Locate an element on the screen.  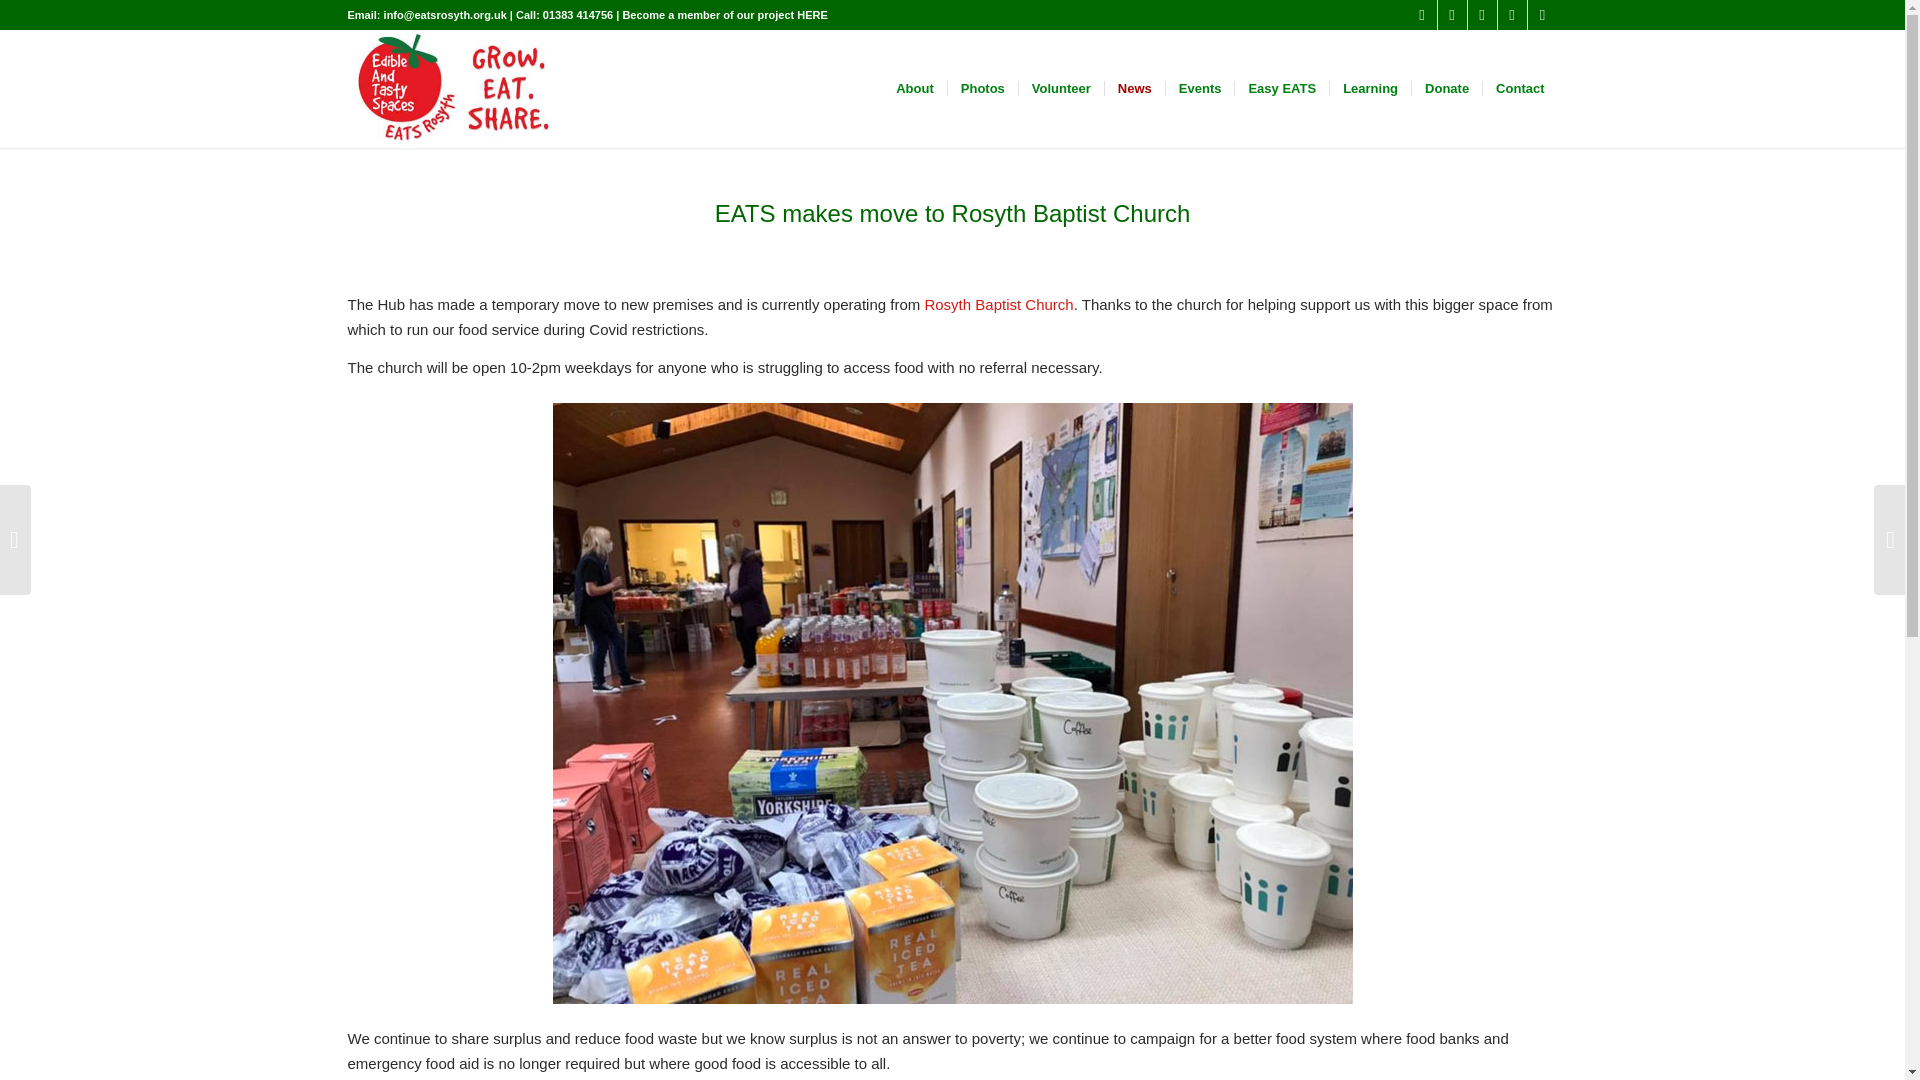
Twitter is located at coordinates (1422, 15).